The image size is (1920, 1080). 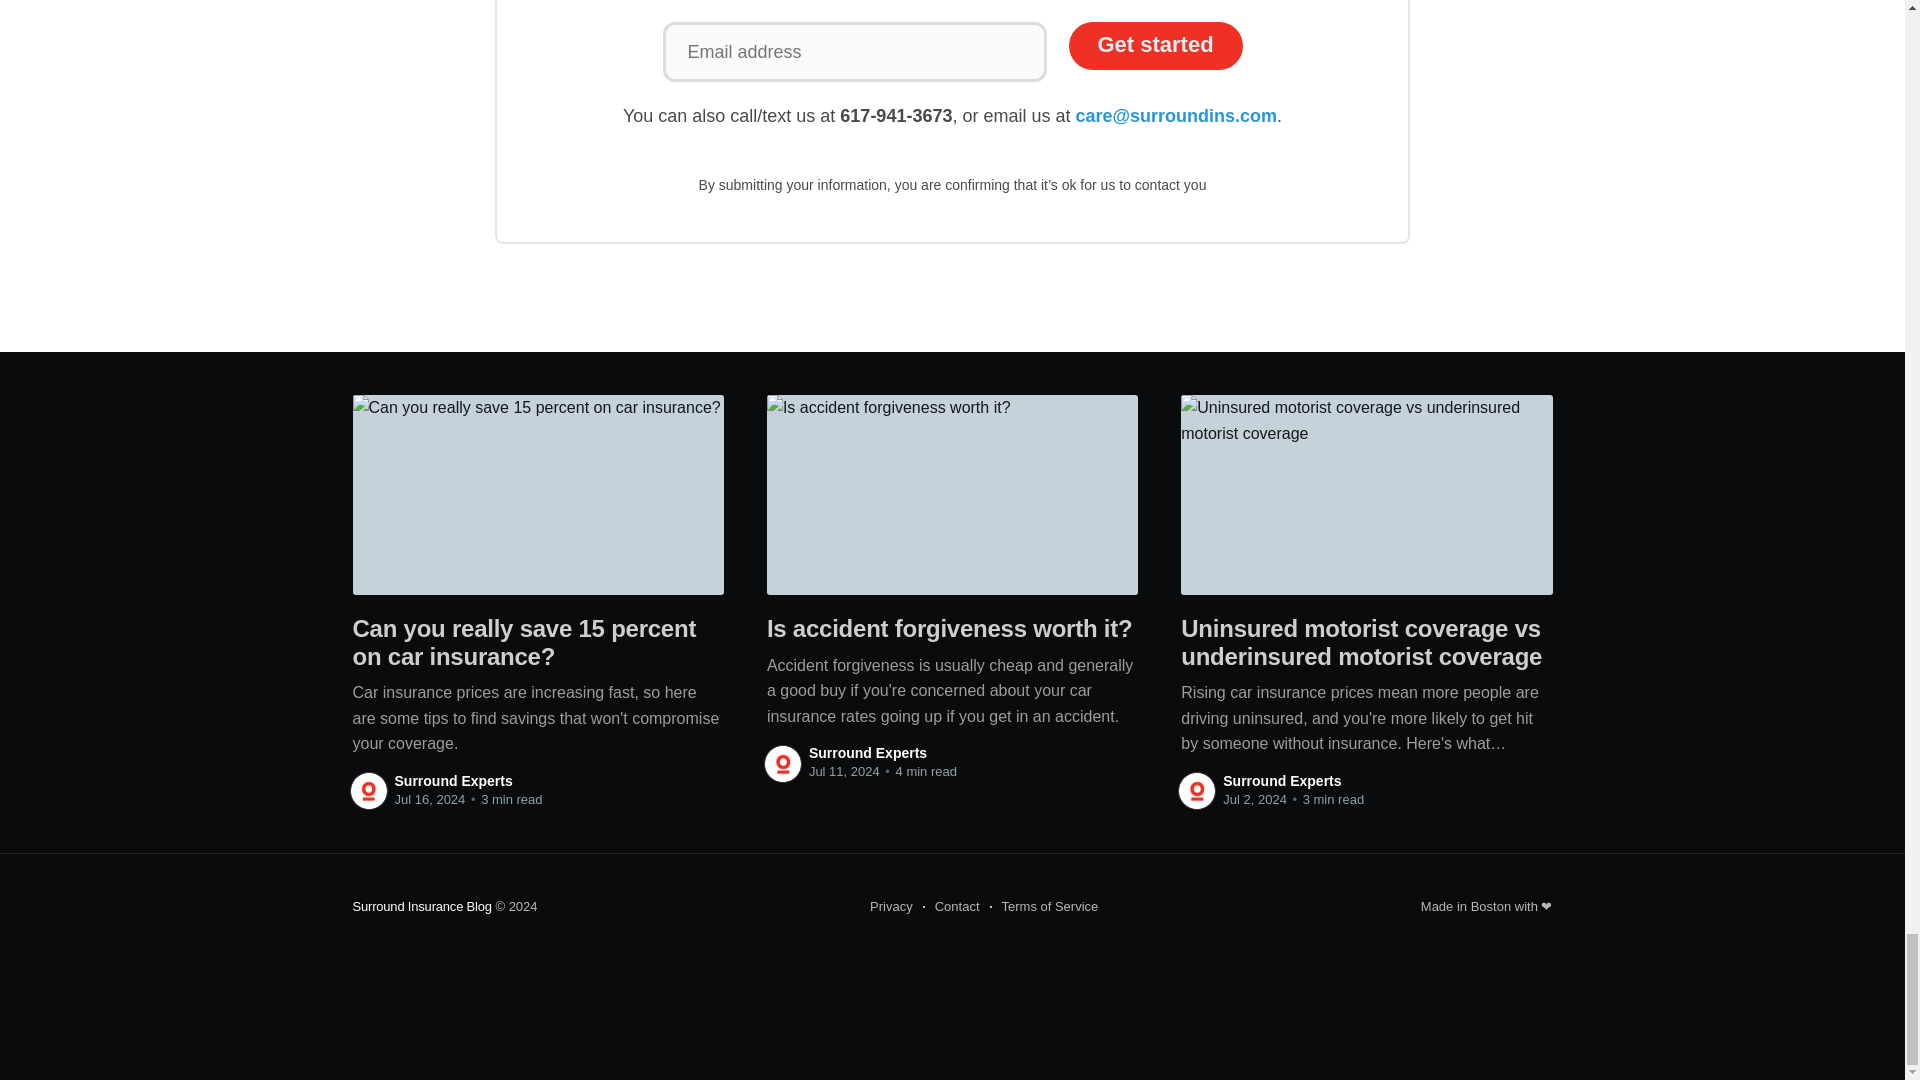 I want to click on Surround Insurance Blog, so click(x=421, y=906).